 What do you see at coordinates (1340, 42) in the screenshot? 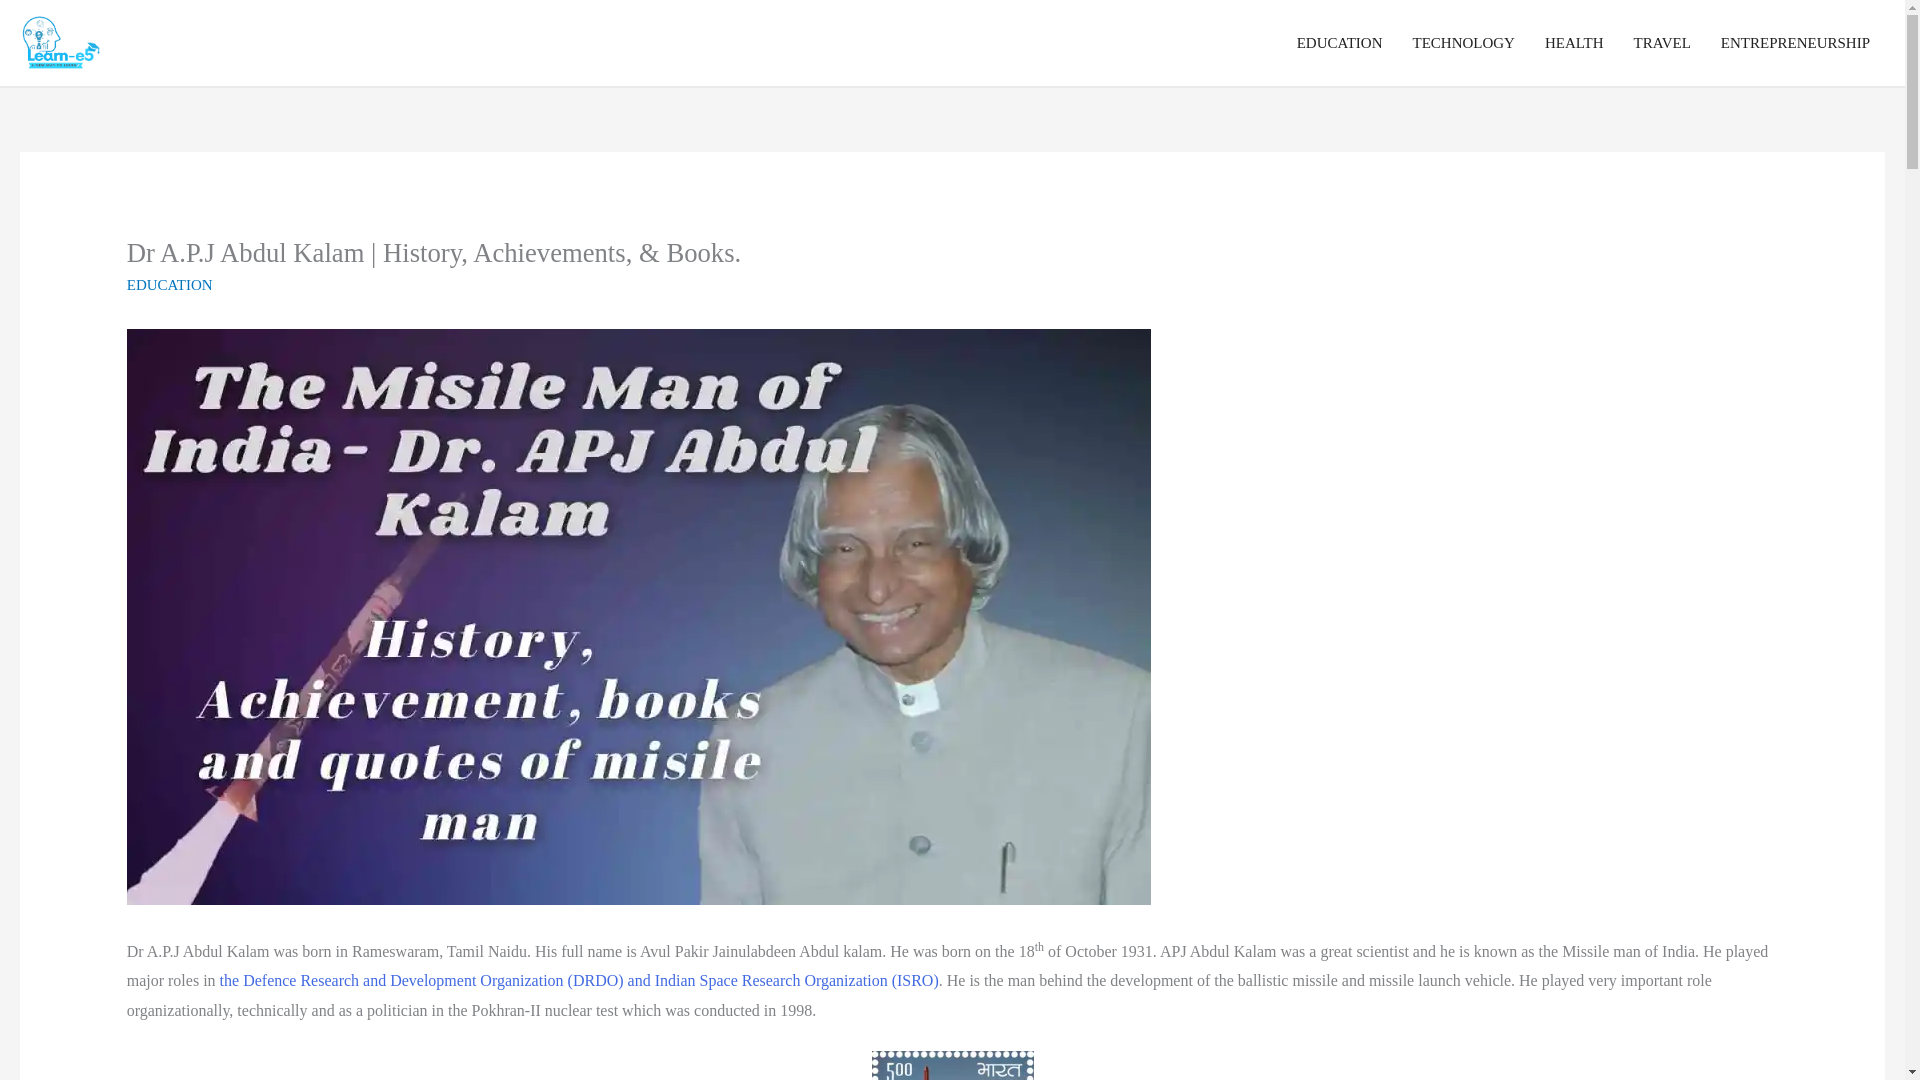
I see `EDUCATION` at bounding box center [1340, 42].